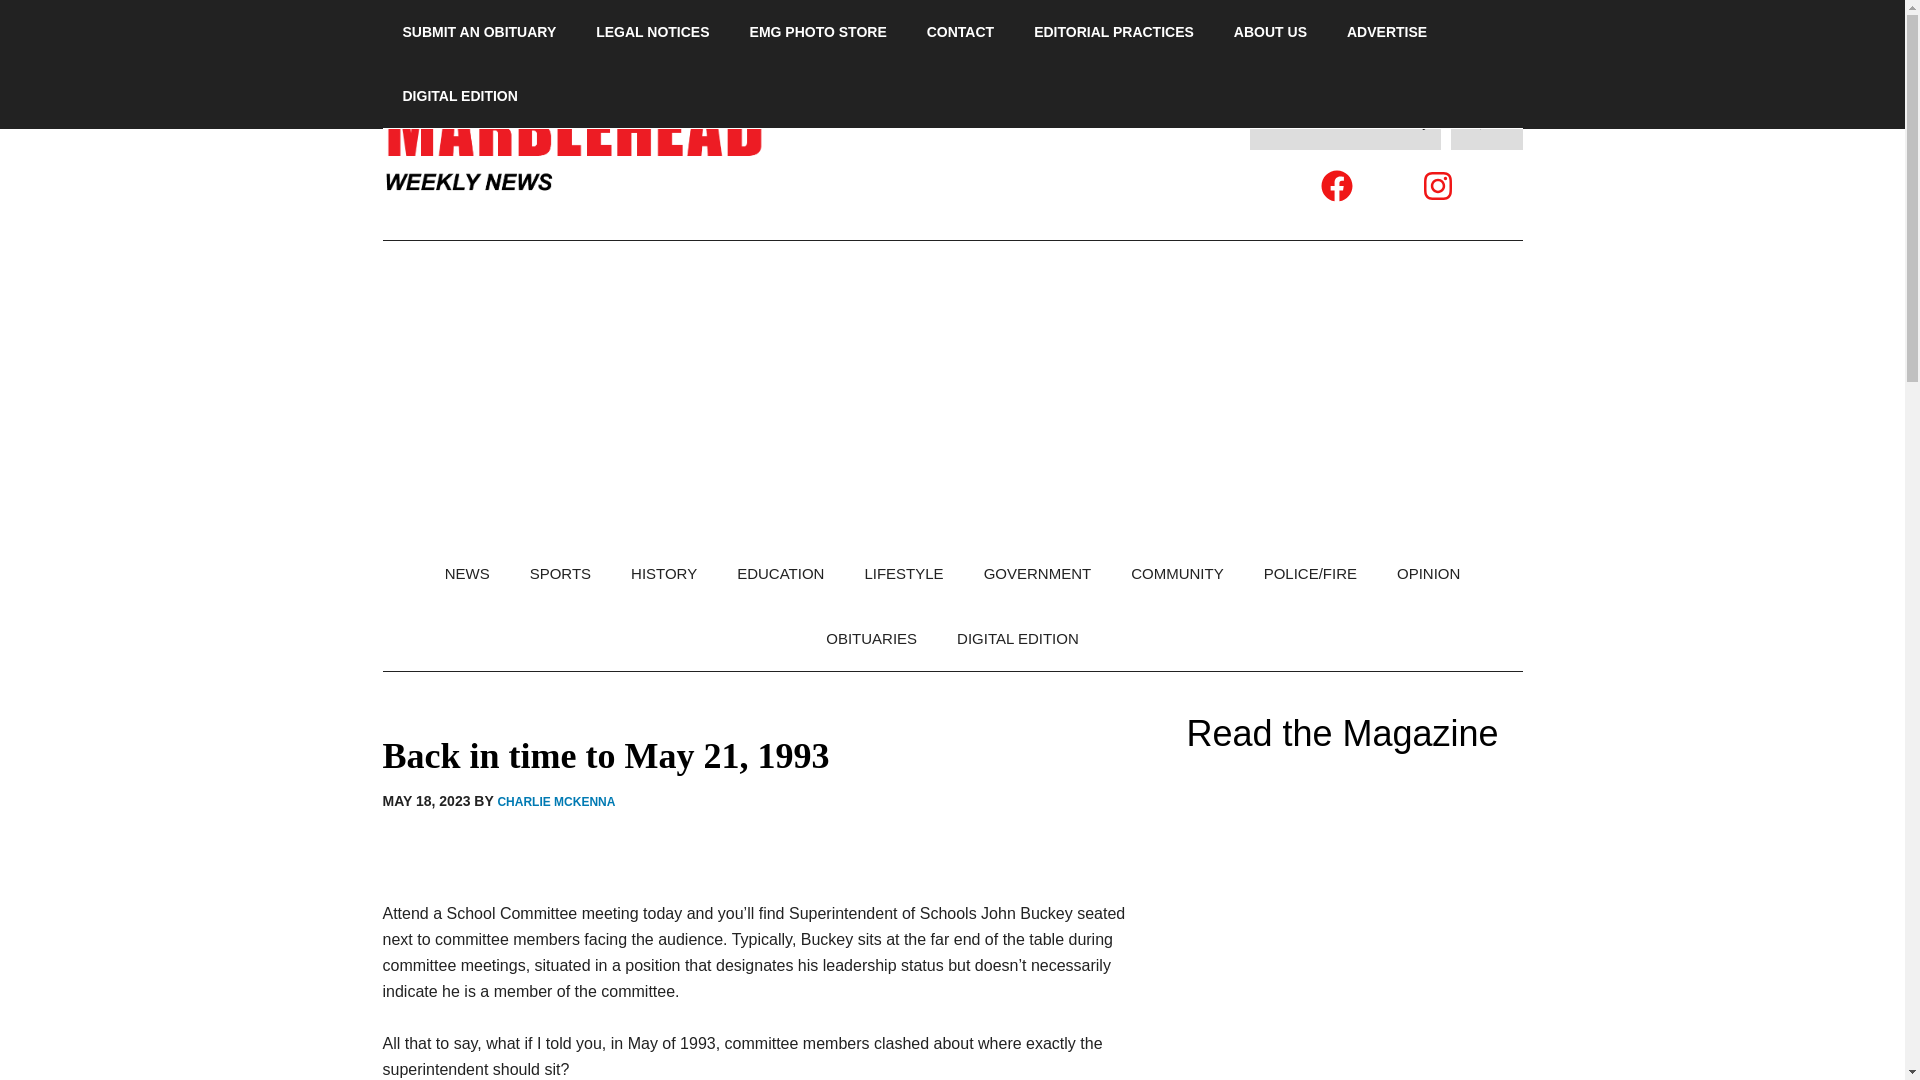  I want to click on SUBMIT AN OBITUARY, so click(479, 32).